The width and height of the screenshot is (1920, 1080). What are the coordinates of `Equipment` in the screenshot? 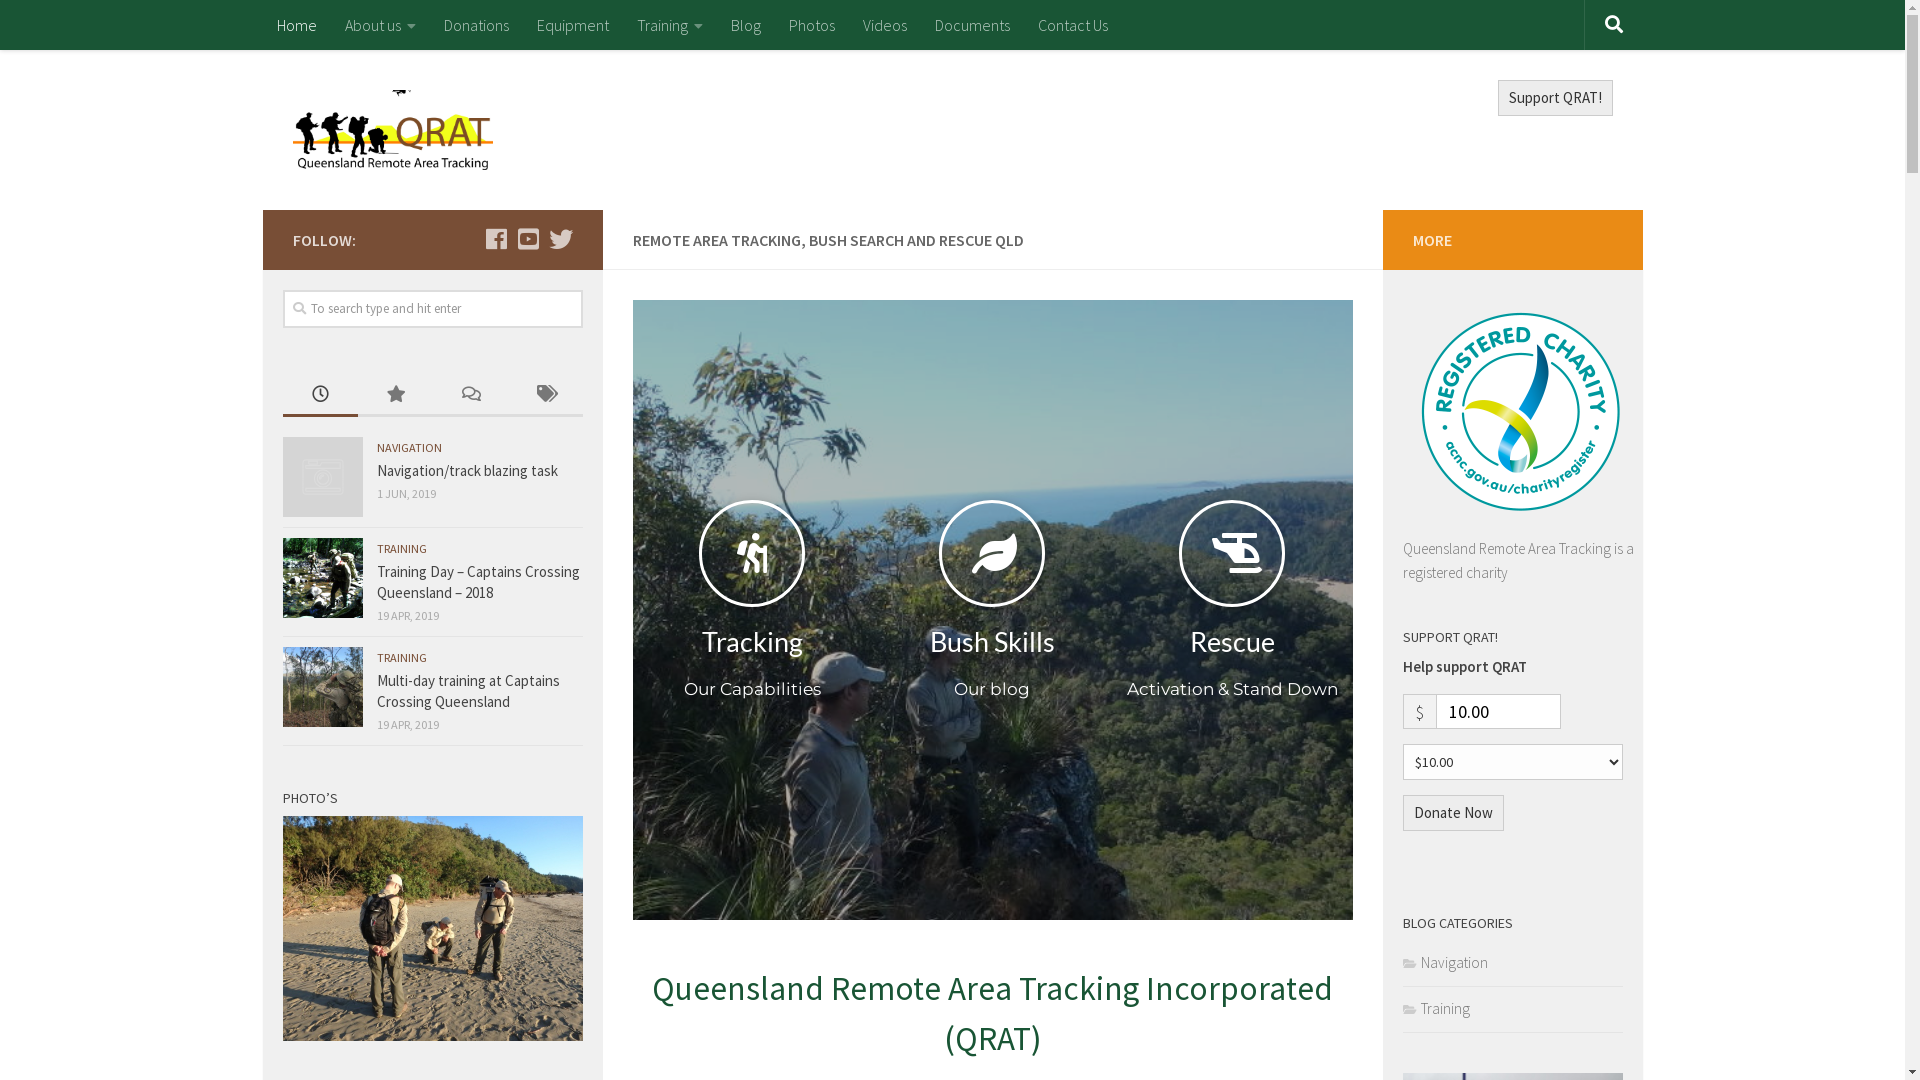 It's located at (572, 25).